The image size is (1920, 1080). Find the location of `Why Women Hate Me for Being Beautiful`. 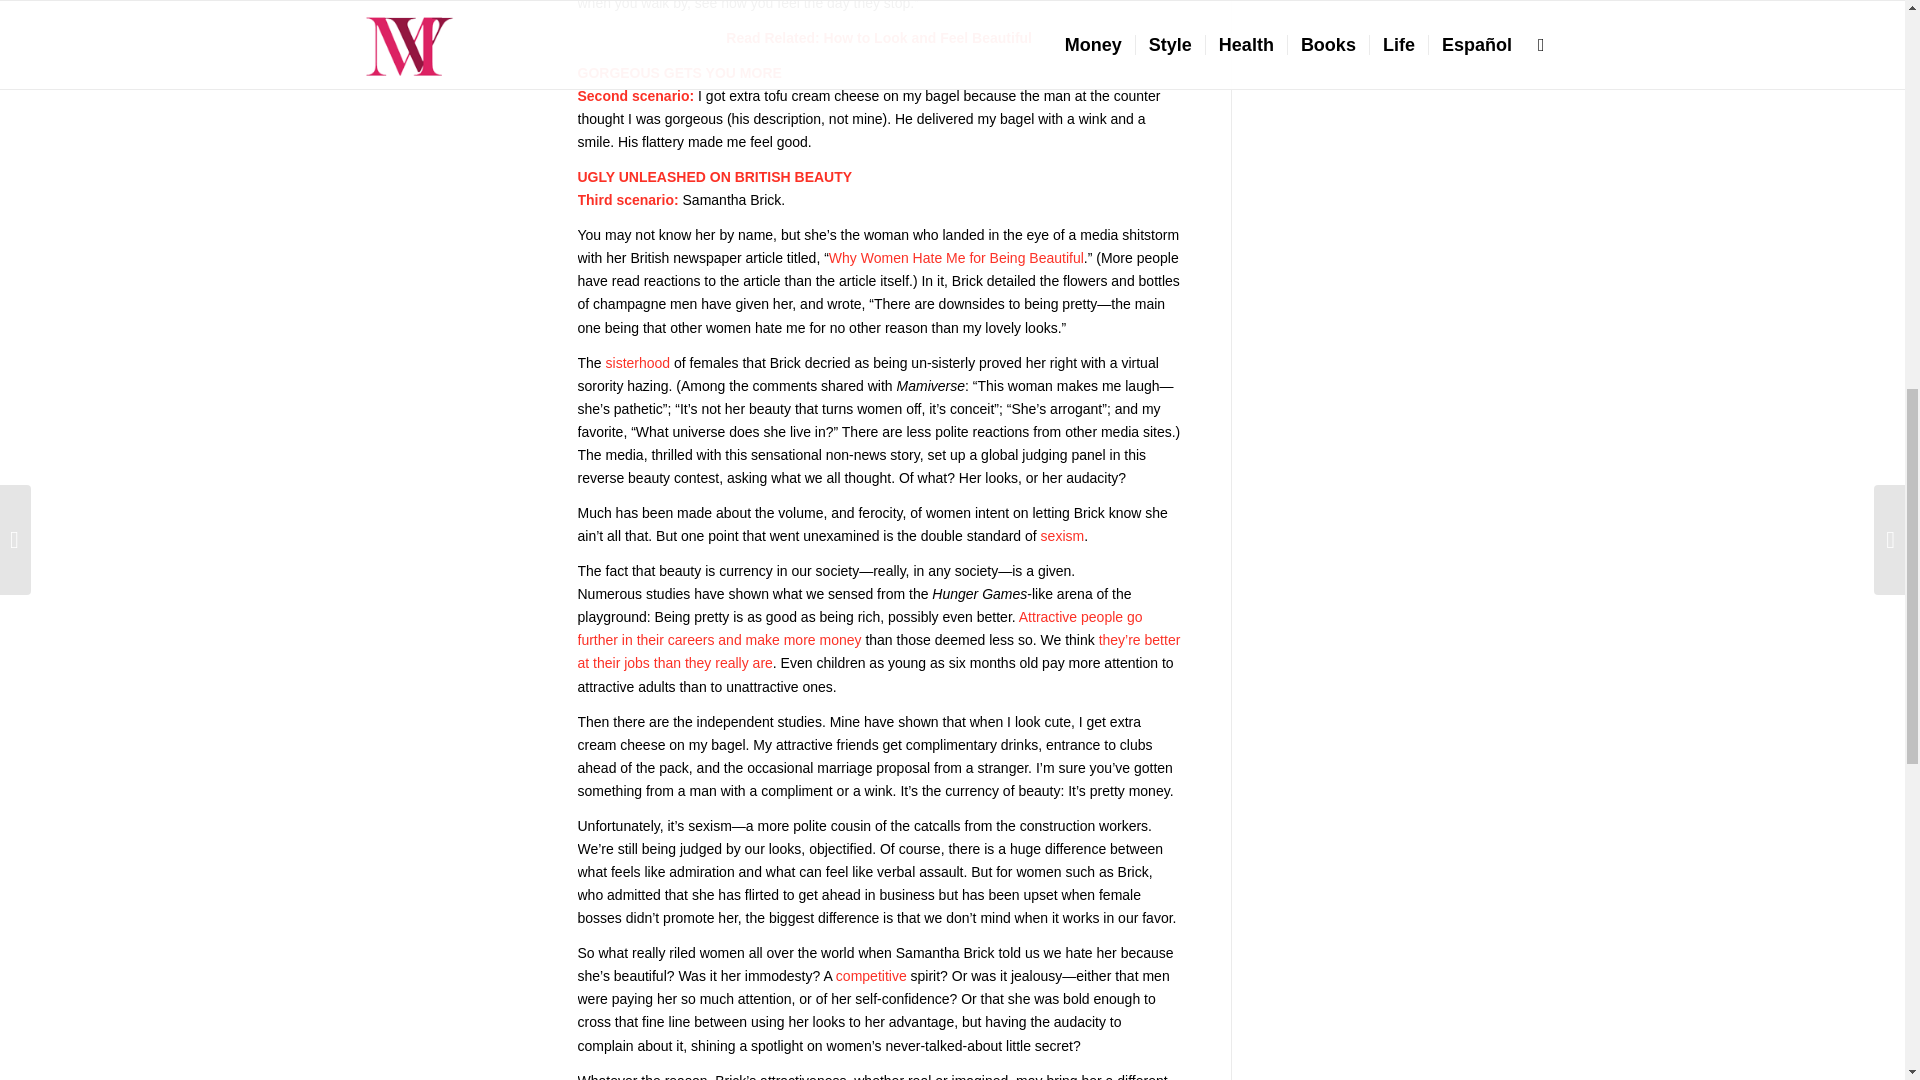

Why Women Hate Me for Being Beautiful is located at coordinates (956, 257).